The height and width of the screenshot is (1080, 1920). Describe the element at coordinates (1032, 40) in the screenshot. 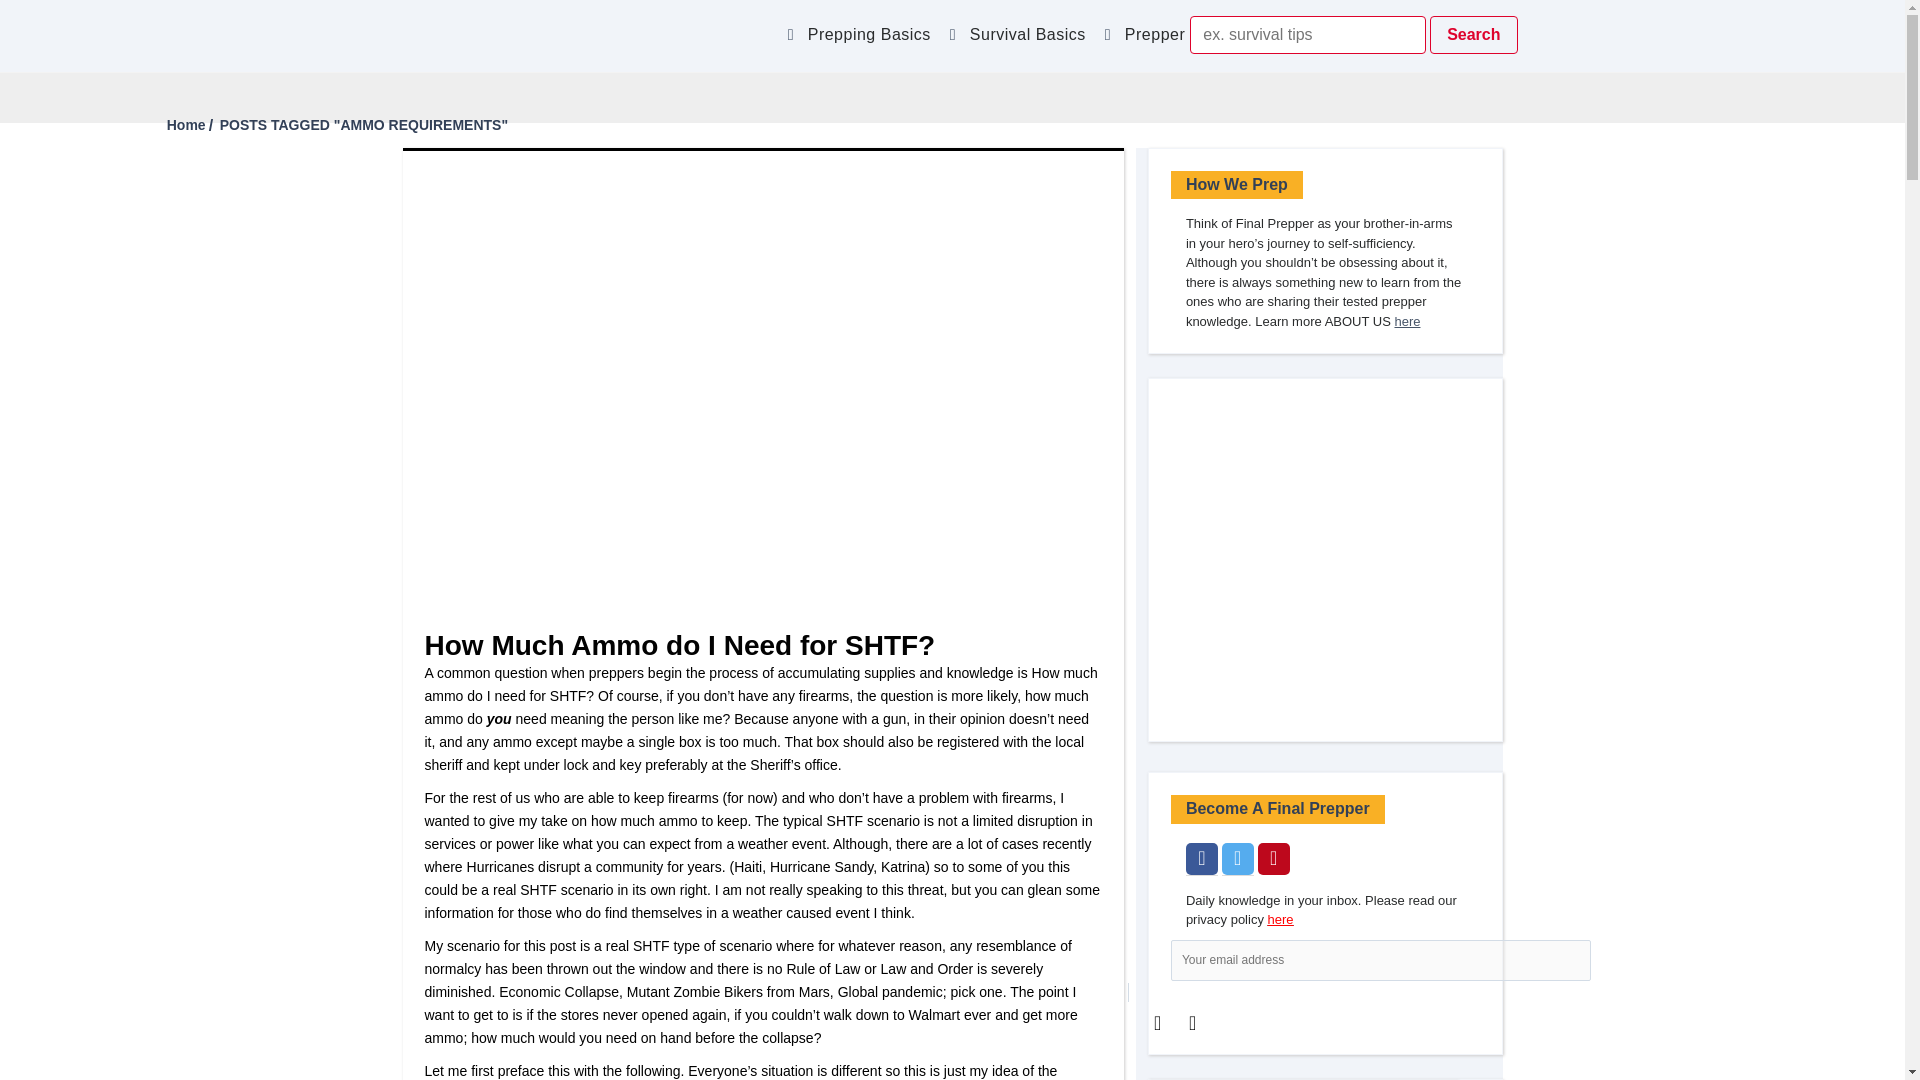

I see `Survival Basics` at that location.